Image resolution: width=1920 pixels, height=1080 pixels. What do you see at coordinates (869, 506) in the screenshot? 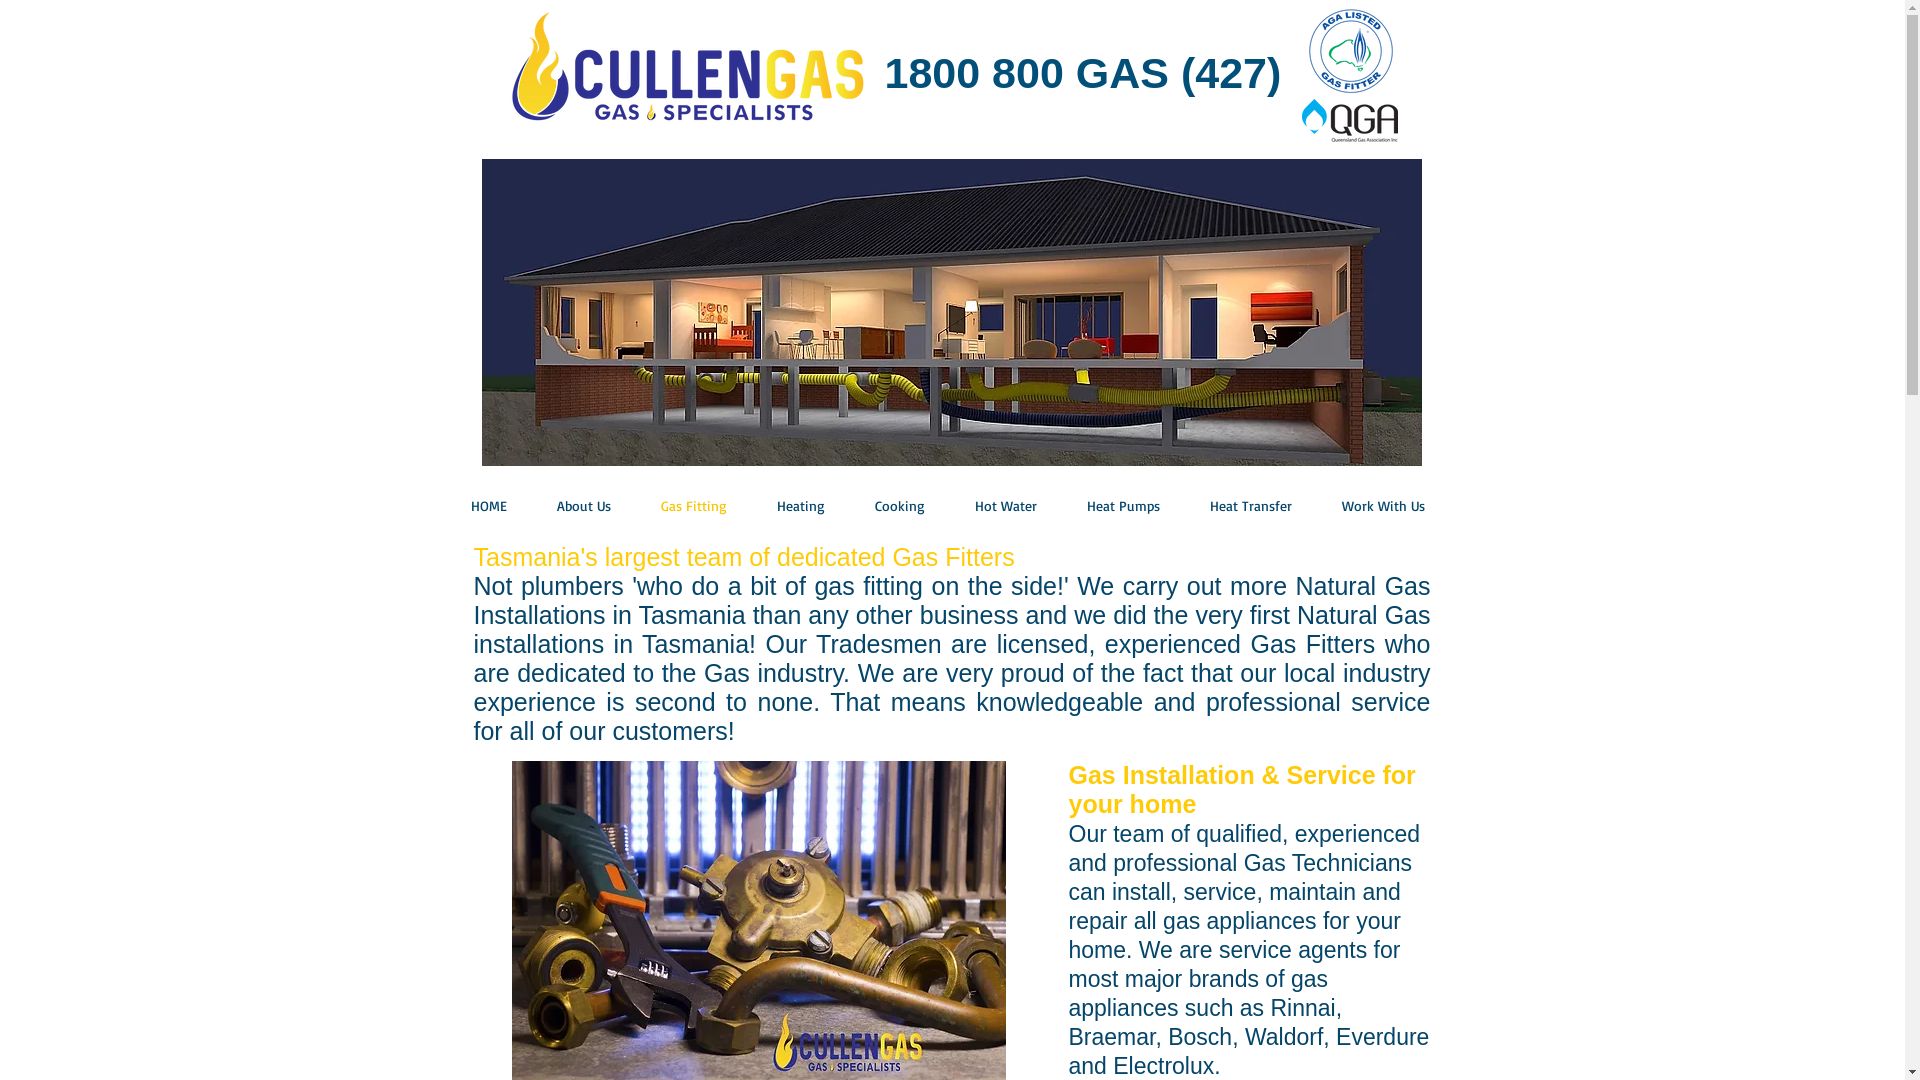
I see `Cooking` at bounding box center [869, 506].